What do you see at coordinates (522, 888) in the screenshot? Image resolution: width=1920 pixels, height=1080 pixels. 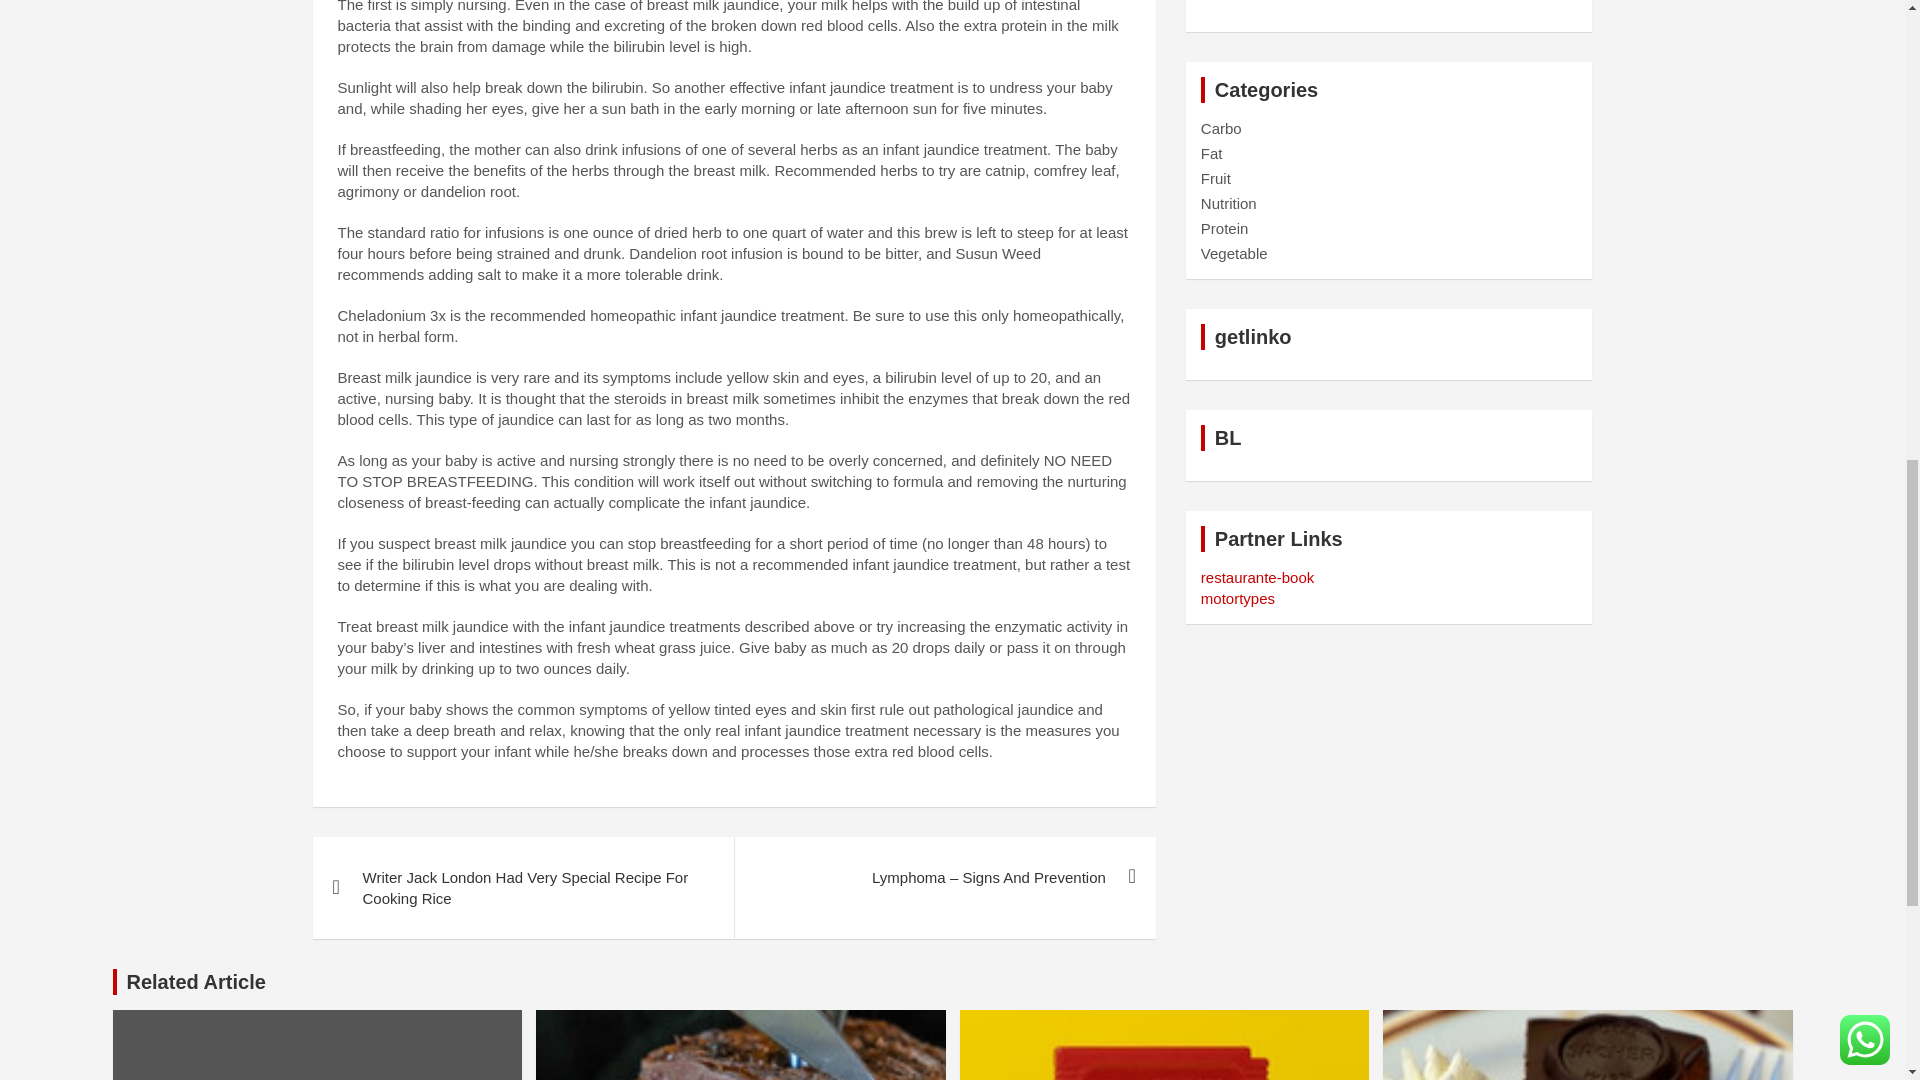 I see `Writer Jack London Had Very Special Recipe For Cooking Rice` at bounding box center [522, 888].